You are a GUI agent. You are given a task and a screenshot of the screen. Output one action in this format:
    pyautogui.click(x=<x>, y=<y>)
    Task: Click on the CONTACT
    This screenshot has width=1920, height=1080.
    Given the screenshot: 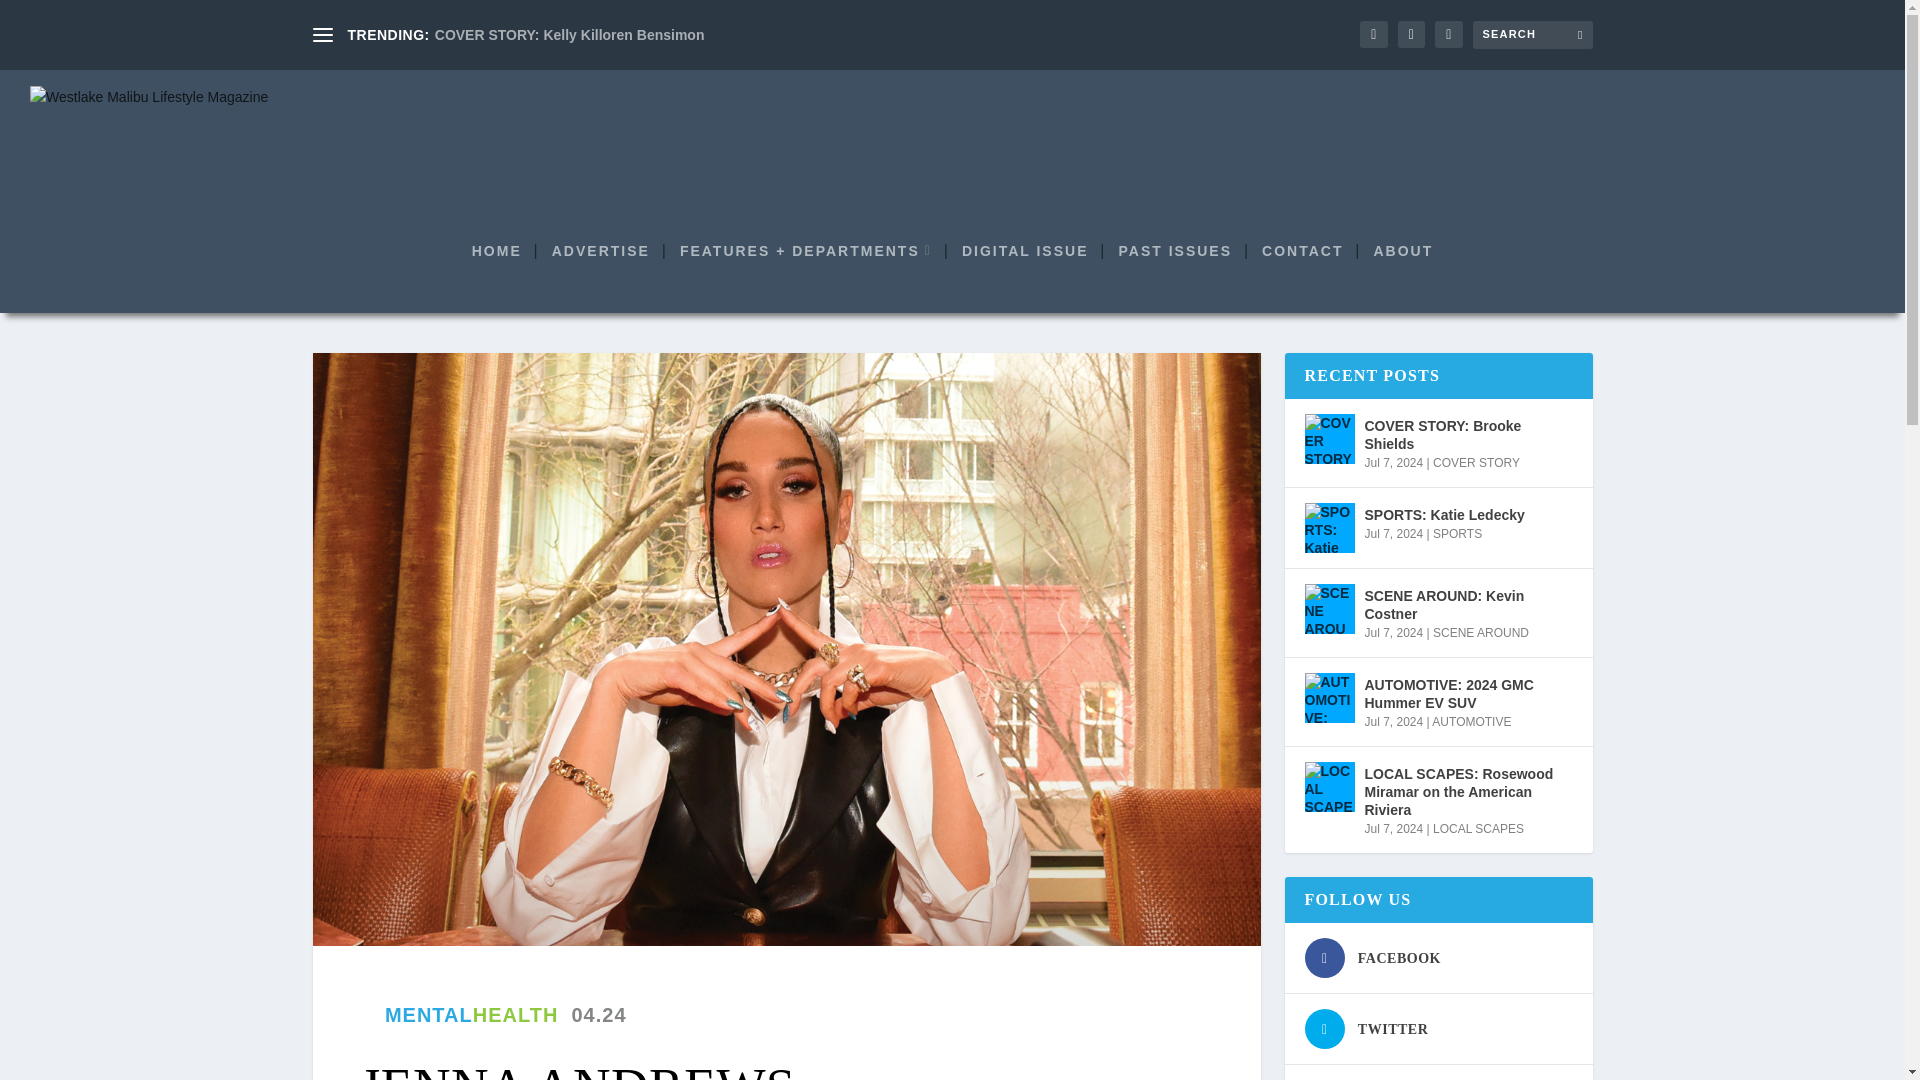 What is the action you would take?
    pyautogui.click(x=1302, y=278)
    